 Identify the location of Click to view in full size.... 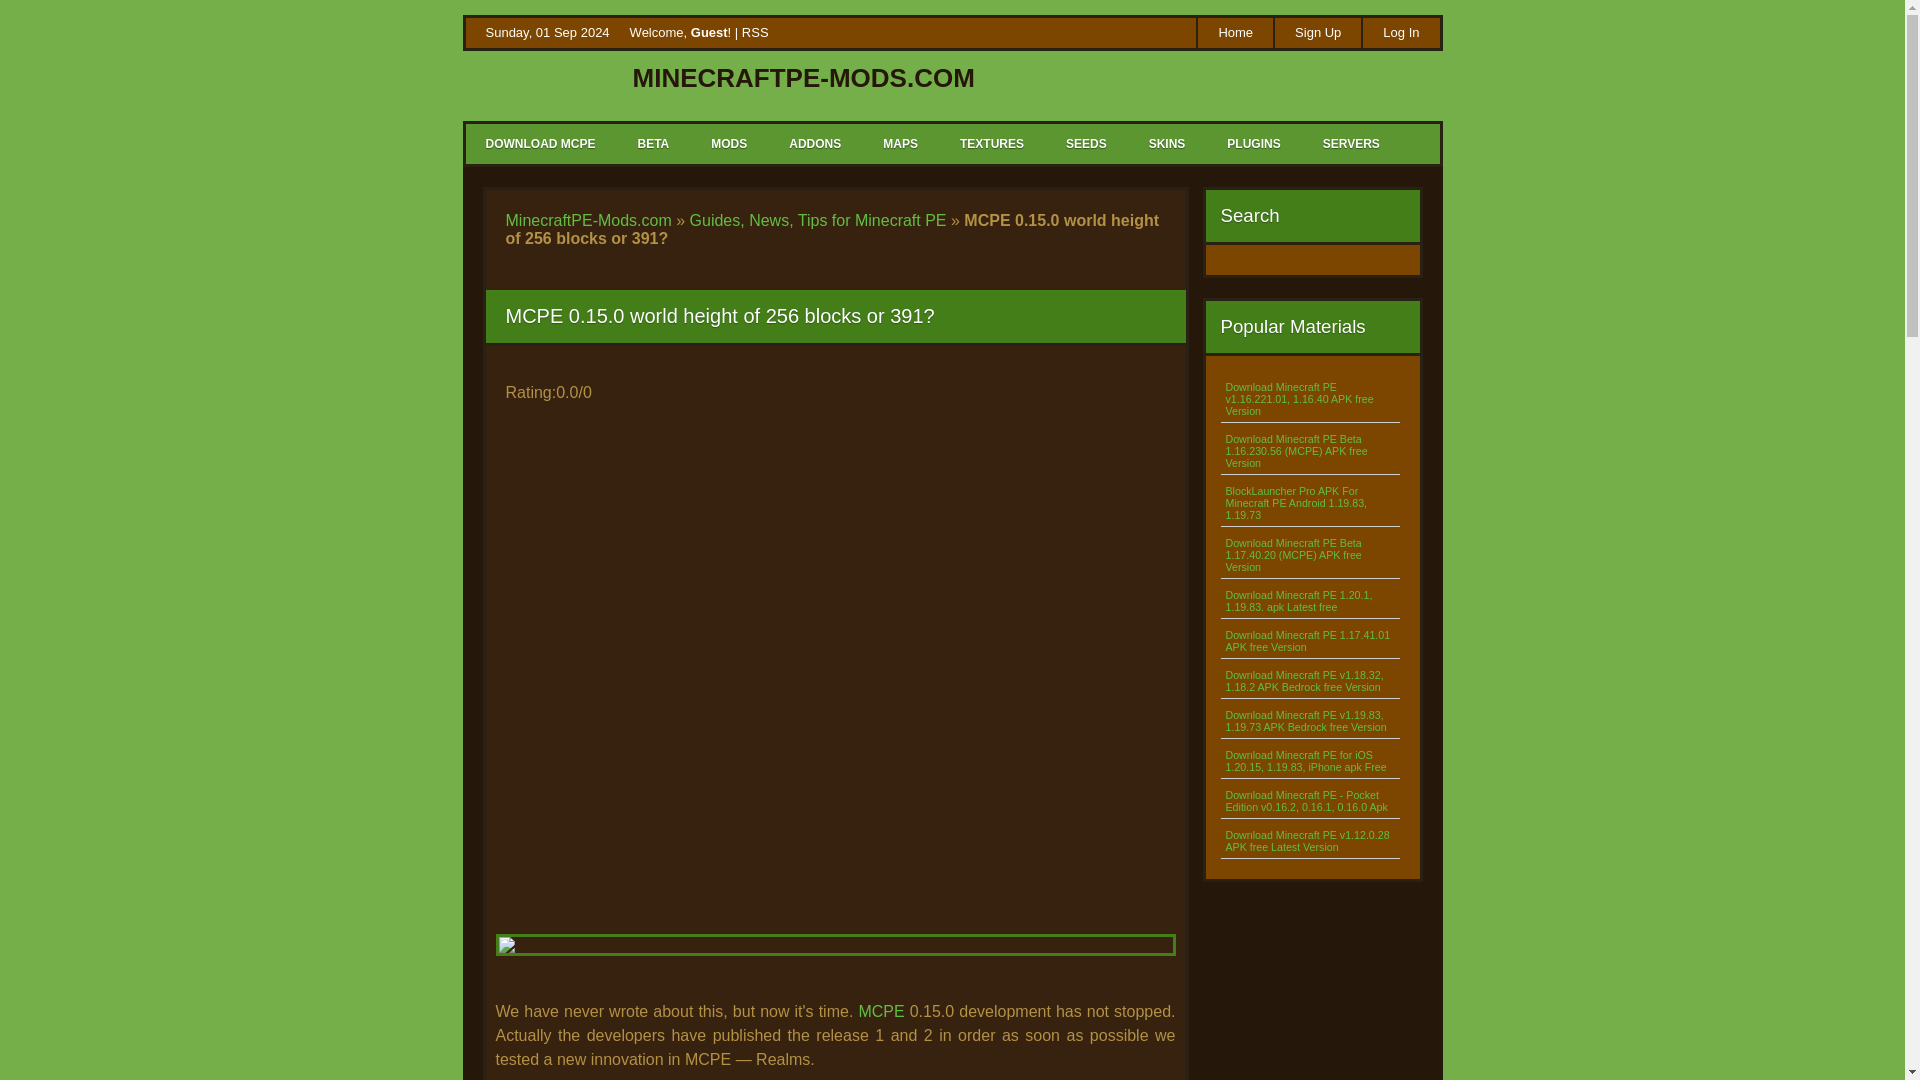
(835, 964).